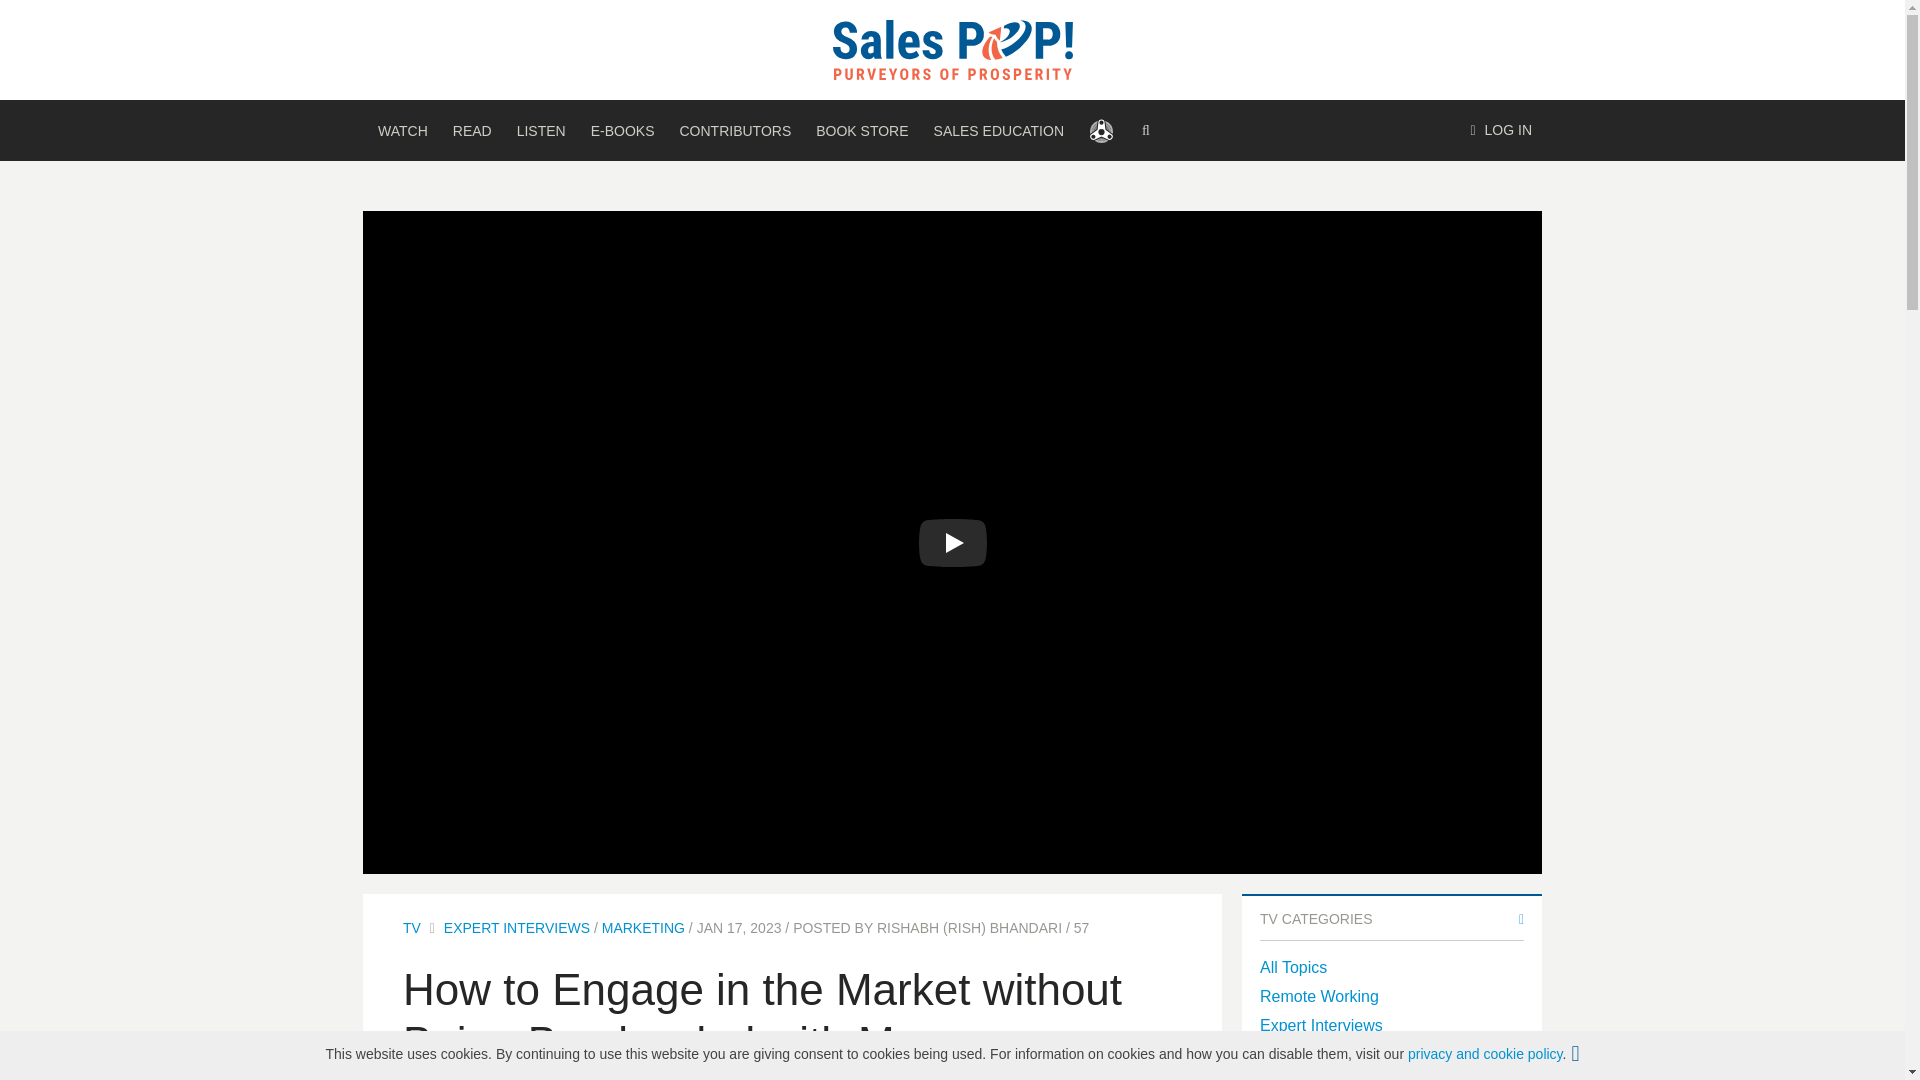 The width and height of the screenshot is (1920, 1080). What do you see at coordinates (644, 928) in the screenshot?
I see `MARKETING` at bounding box center [644, 928].